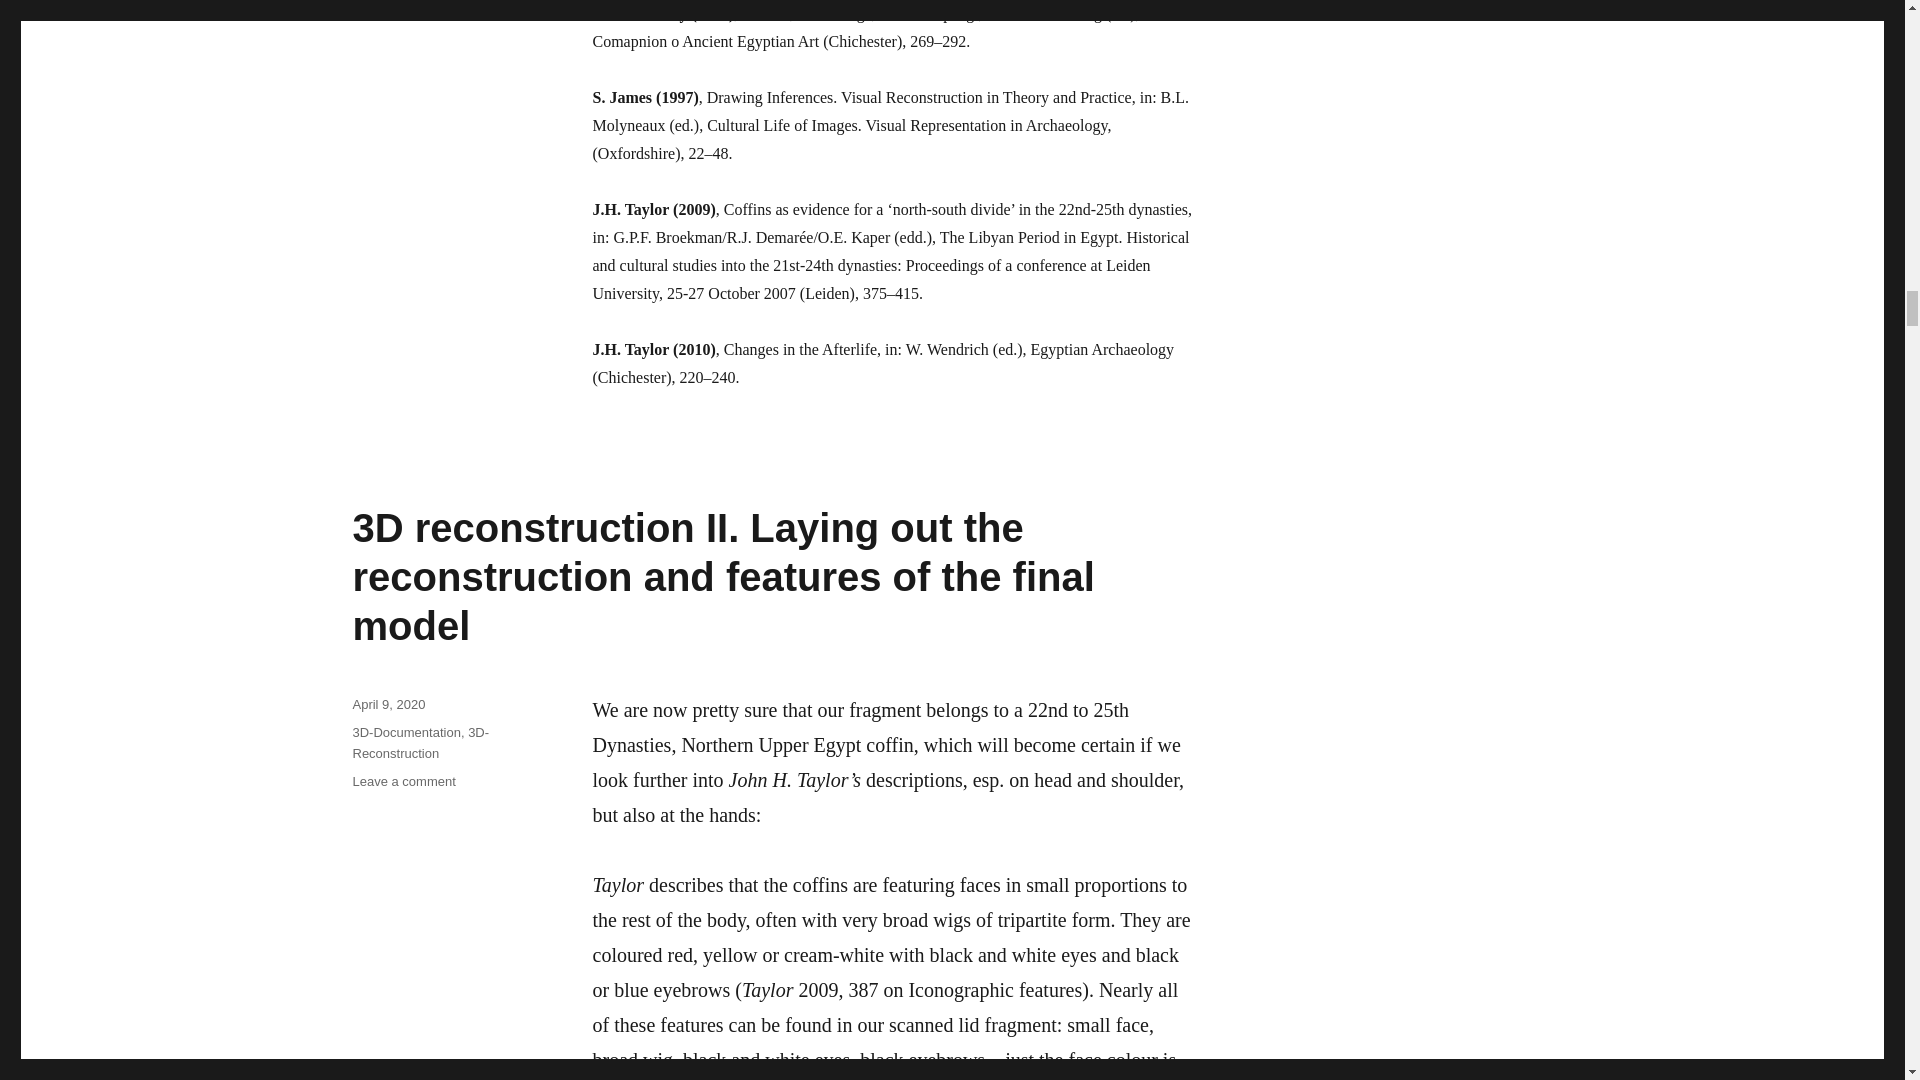 The width and height of the screenshot is (1920, 1080). What do you see at coordinates (420, 742) in the screenshot?
I see `3D-Reconstruction` at bounding box center [420, 742].